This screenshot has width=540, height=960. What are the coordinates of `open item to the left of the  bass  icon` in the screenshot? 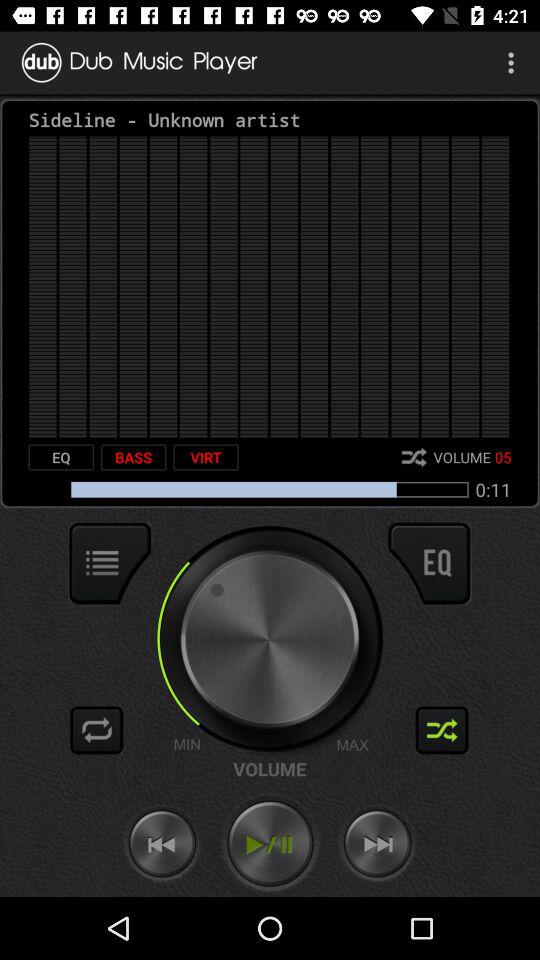 It's located at (61, 457).